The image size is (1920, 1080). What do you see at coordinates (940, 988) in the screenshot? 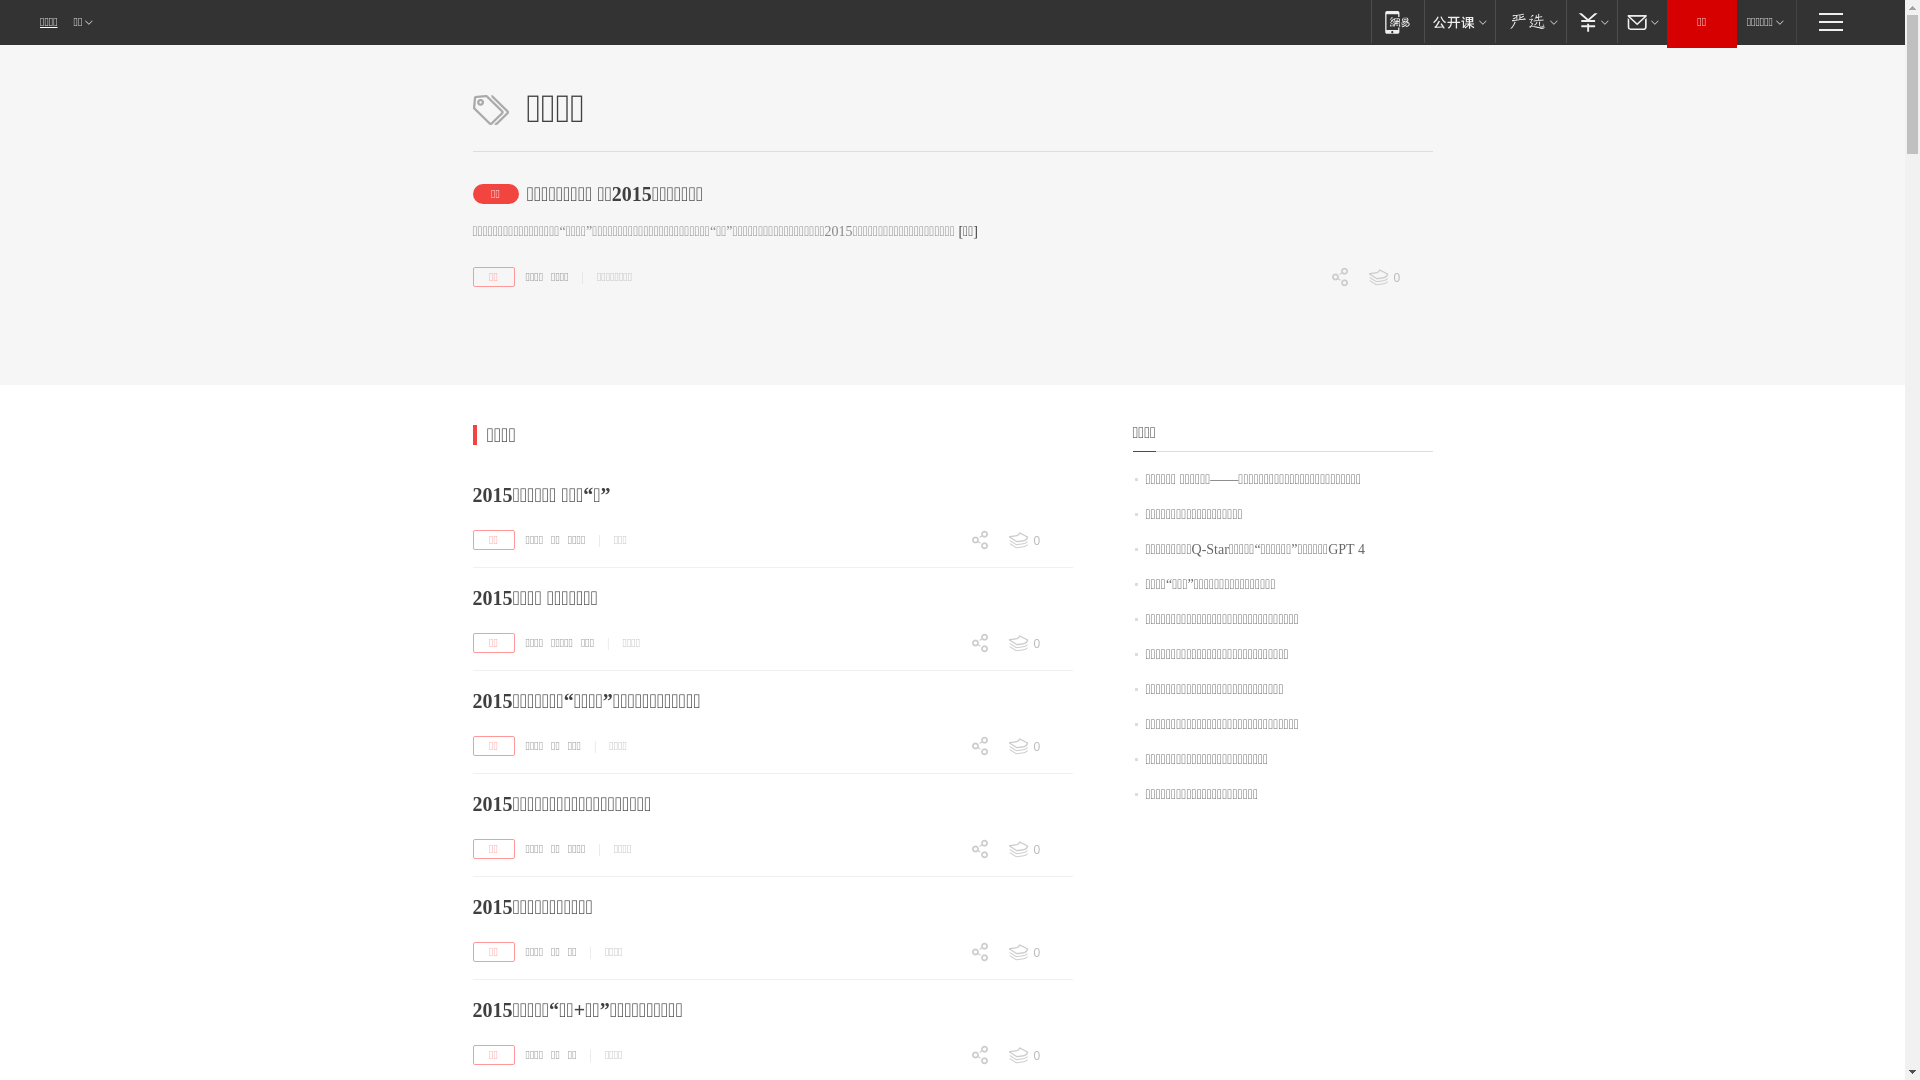
I see `0` at bounding box center [940, 988].